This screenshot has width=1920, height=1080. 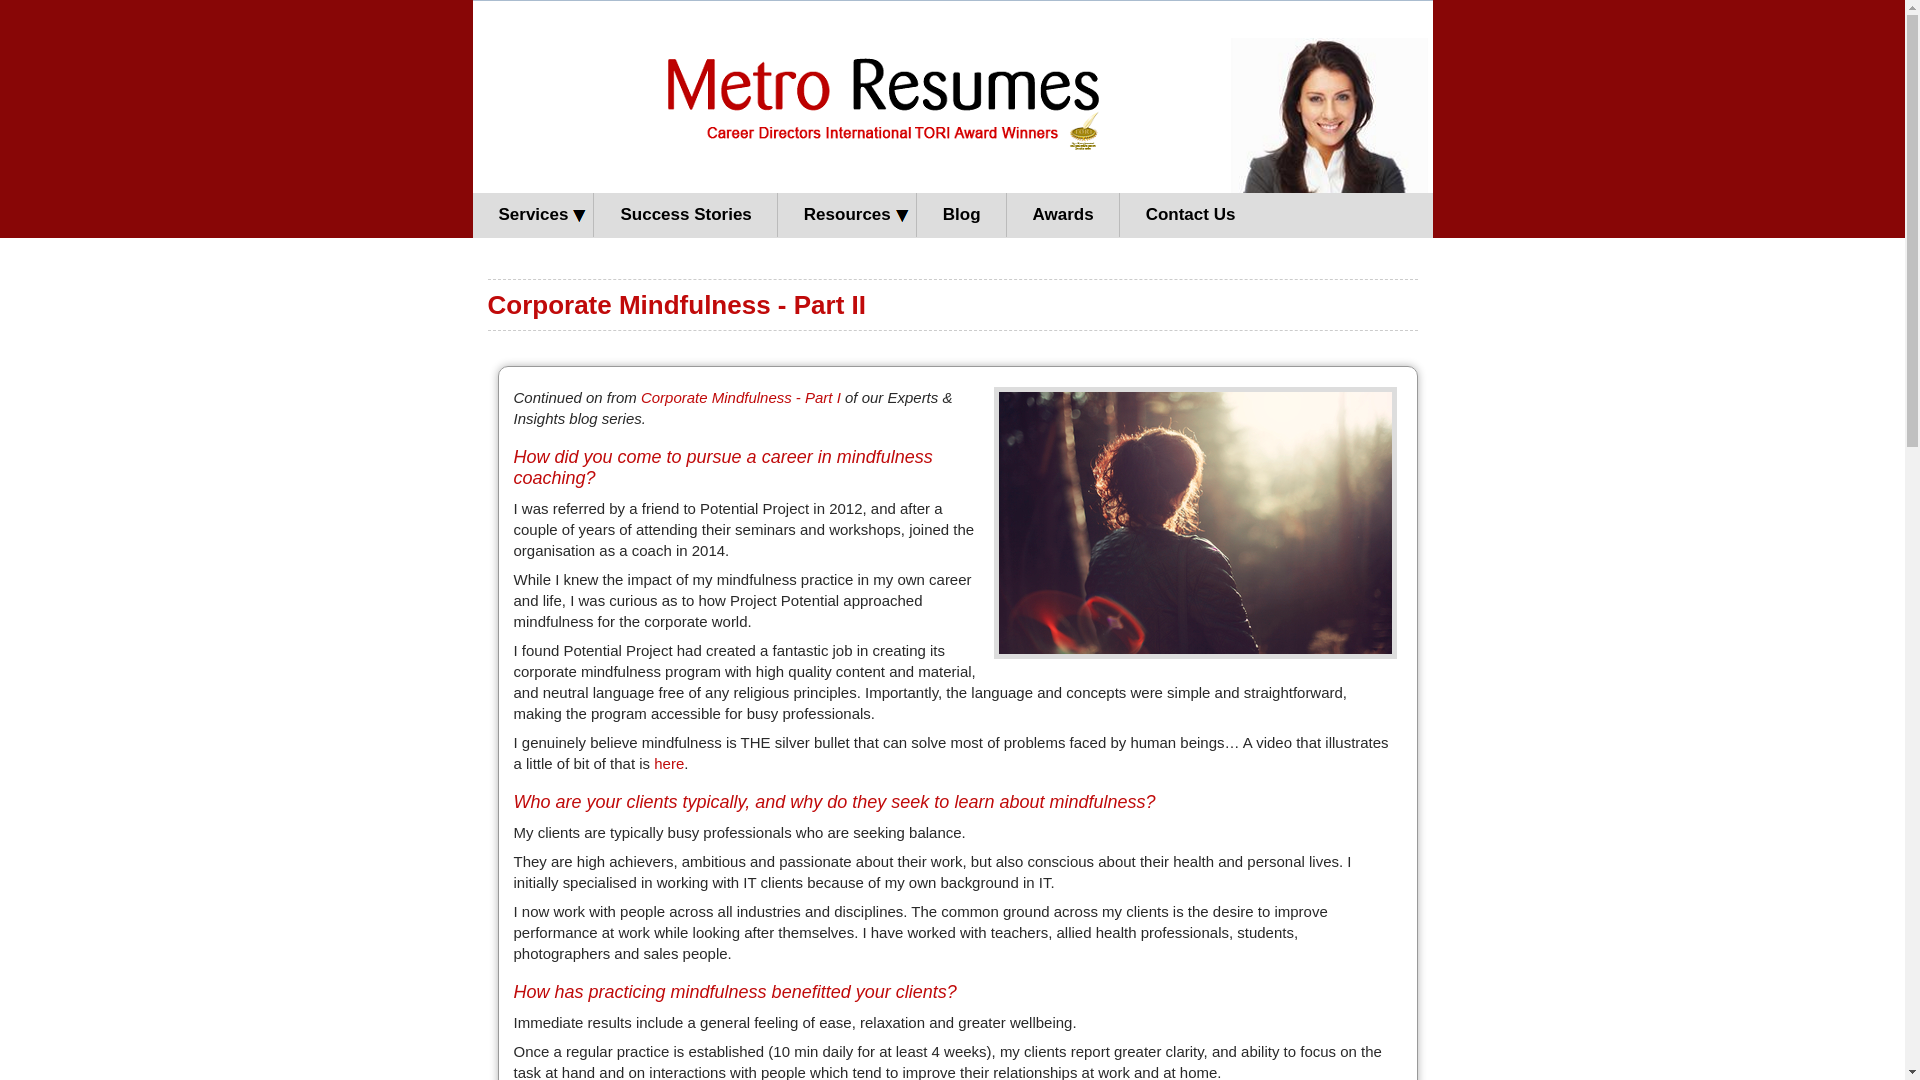 What do you see at coordinates (910, 2) in the screenshot?
I see `Skip to main content` at bounding box center [910, 2].